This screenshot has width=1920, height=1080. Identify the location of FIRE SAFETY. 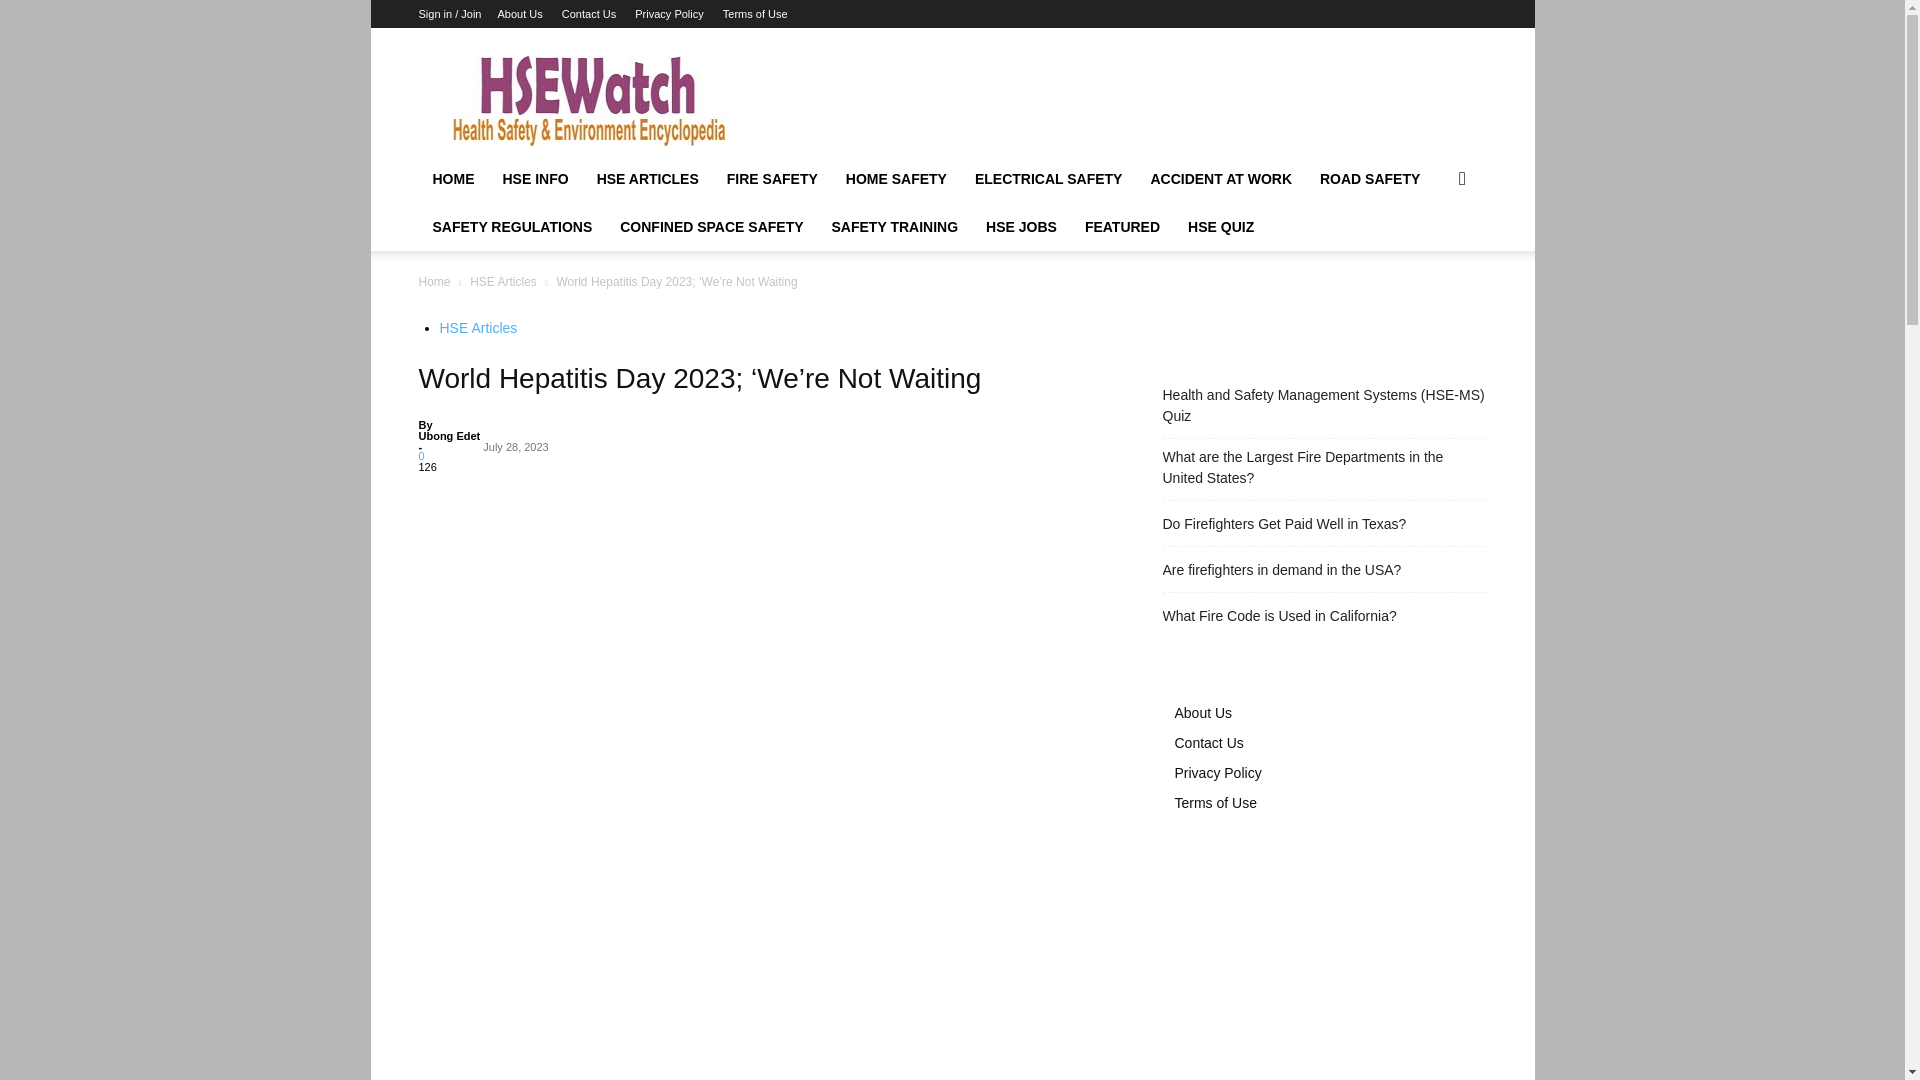
(772, 179).